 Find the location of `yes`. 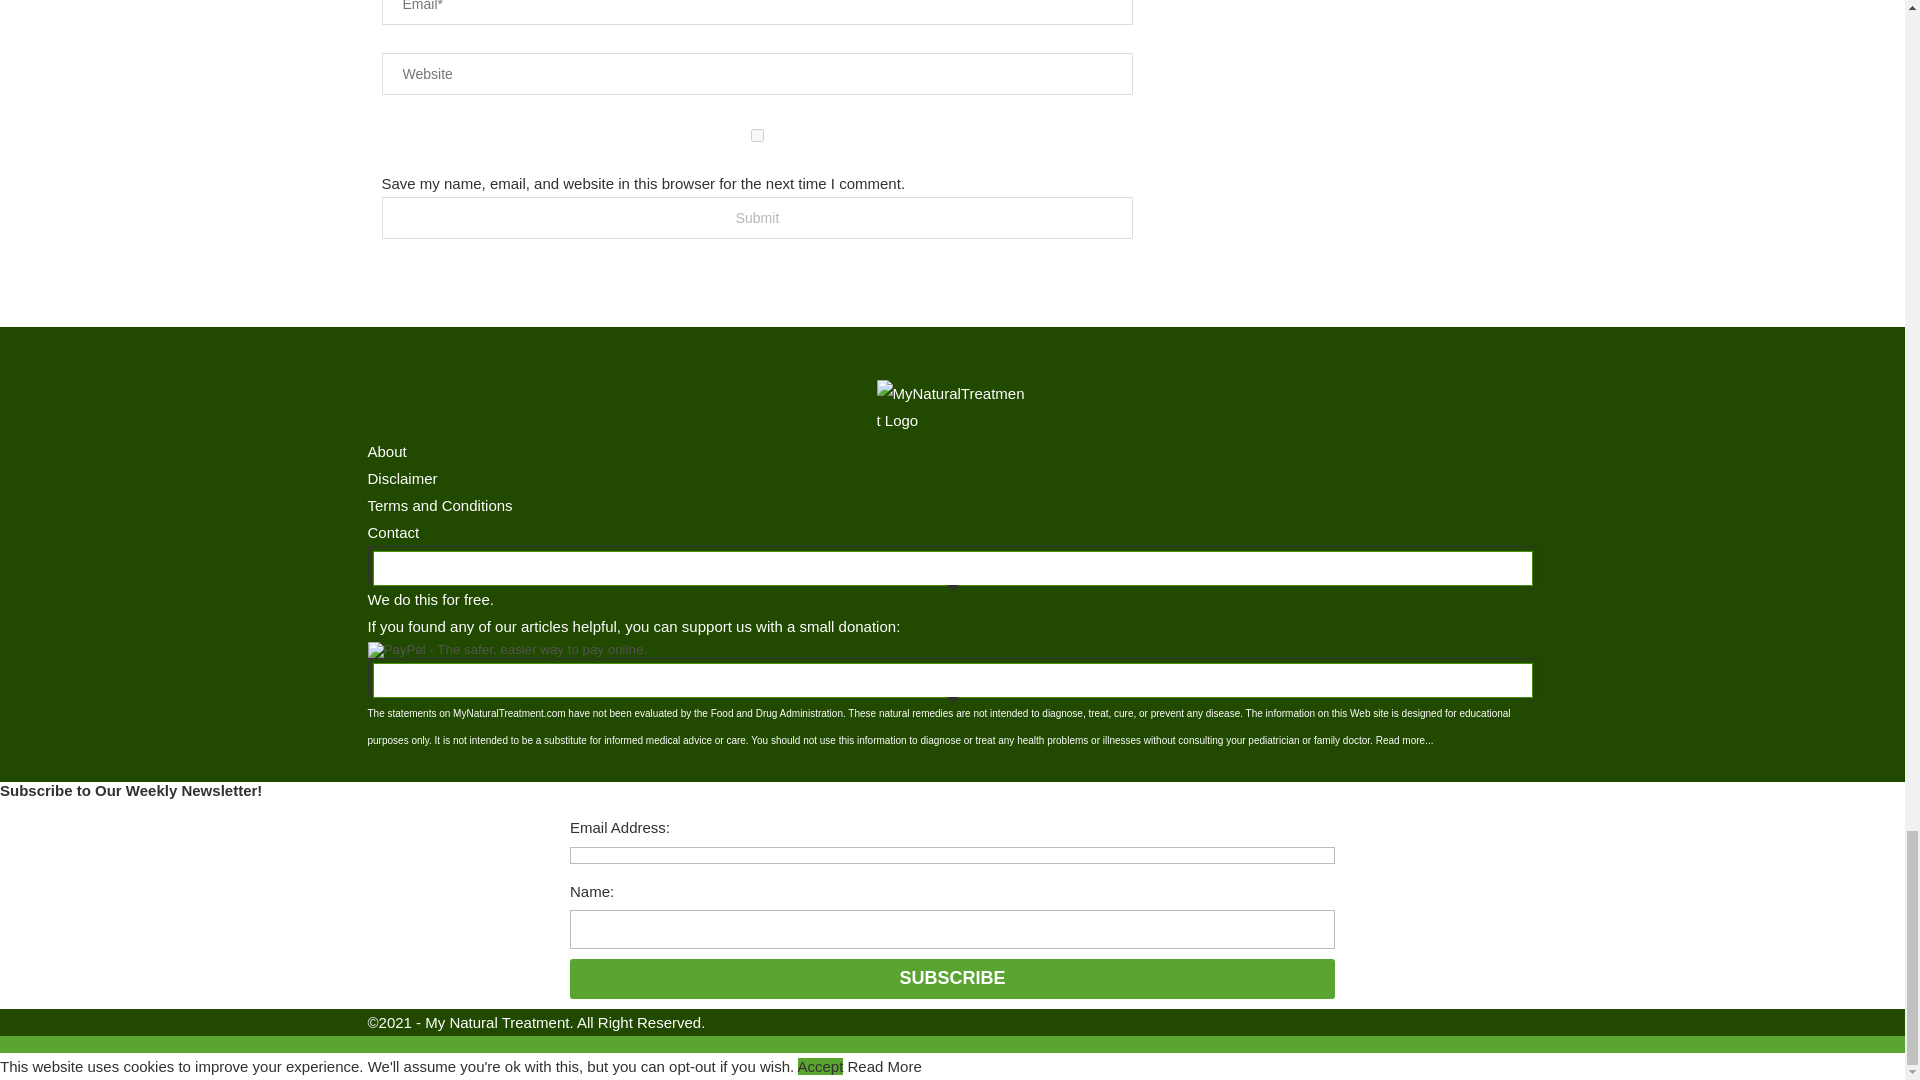

yes is located at coordinates (758, 134).